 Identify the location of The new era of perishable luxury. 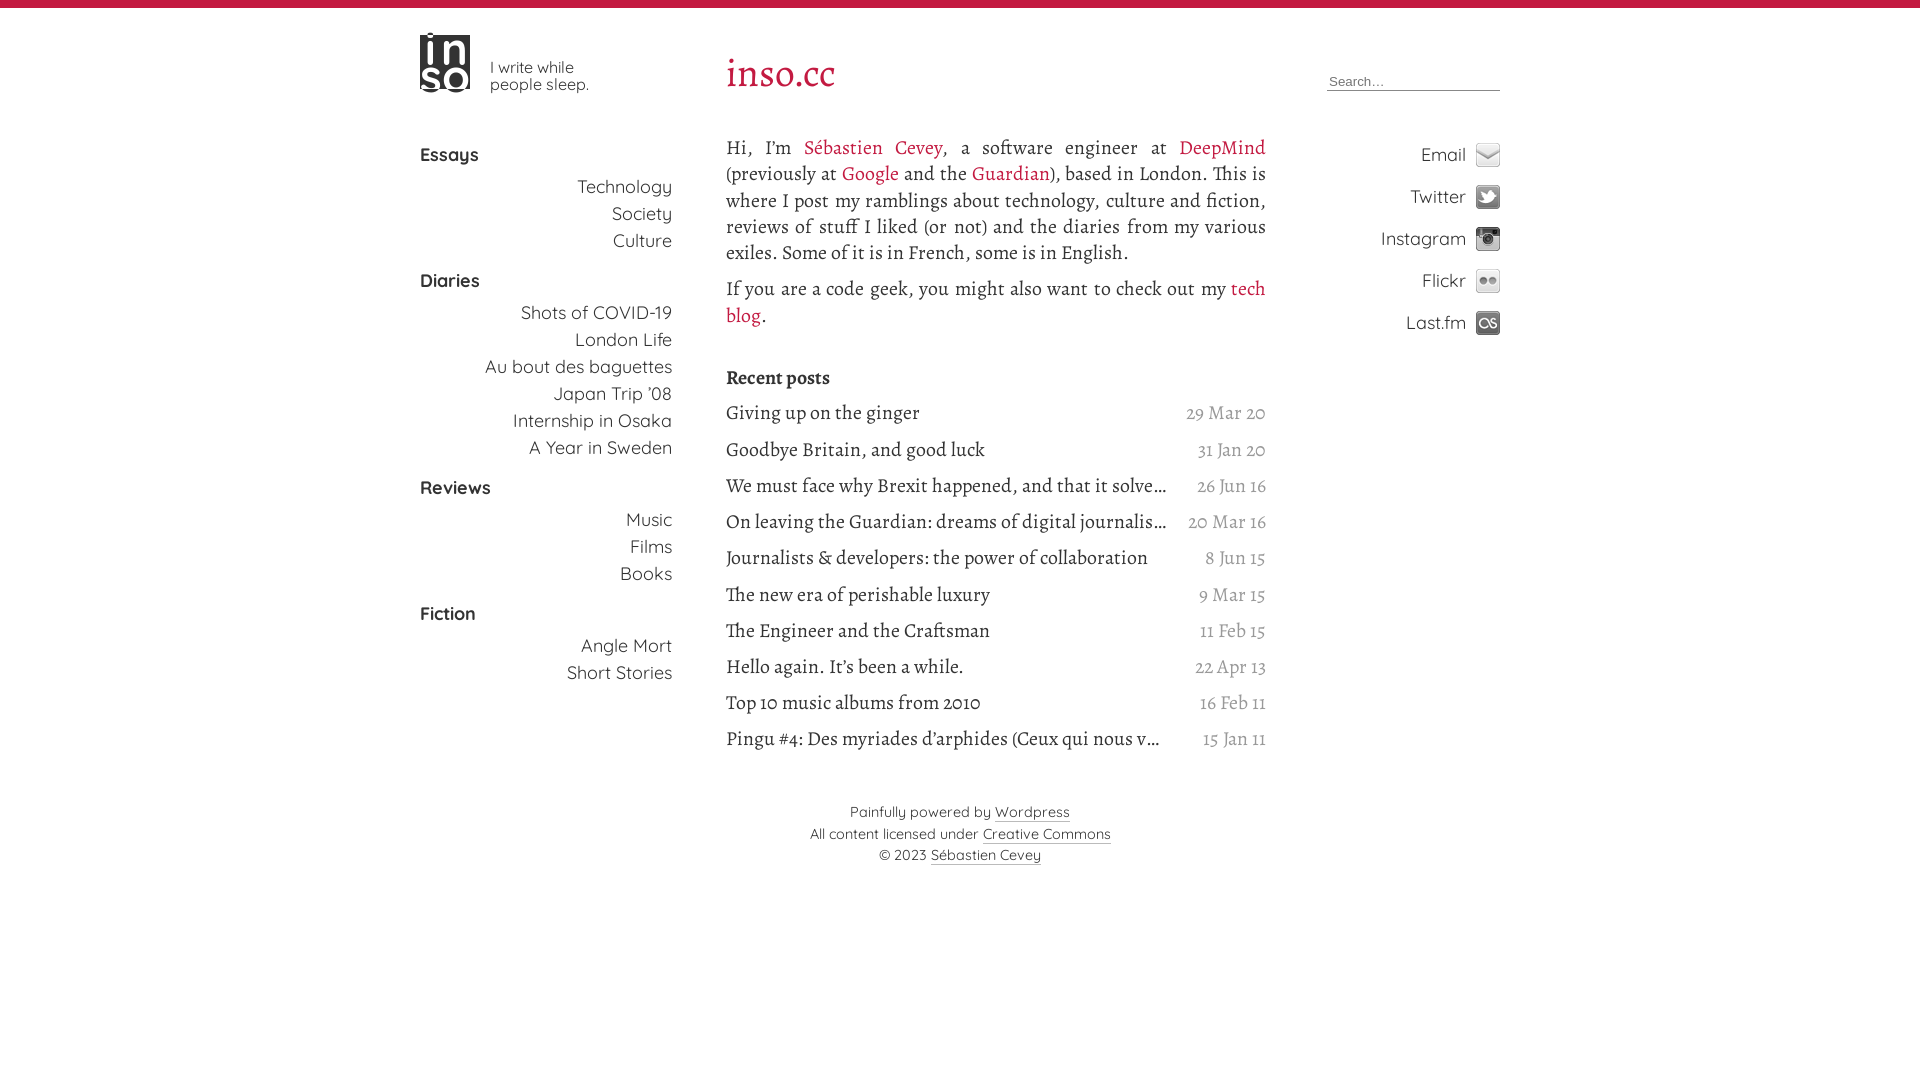
(946, 595).